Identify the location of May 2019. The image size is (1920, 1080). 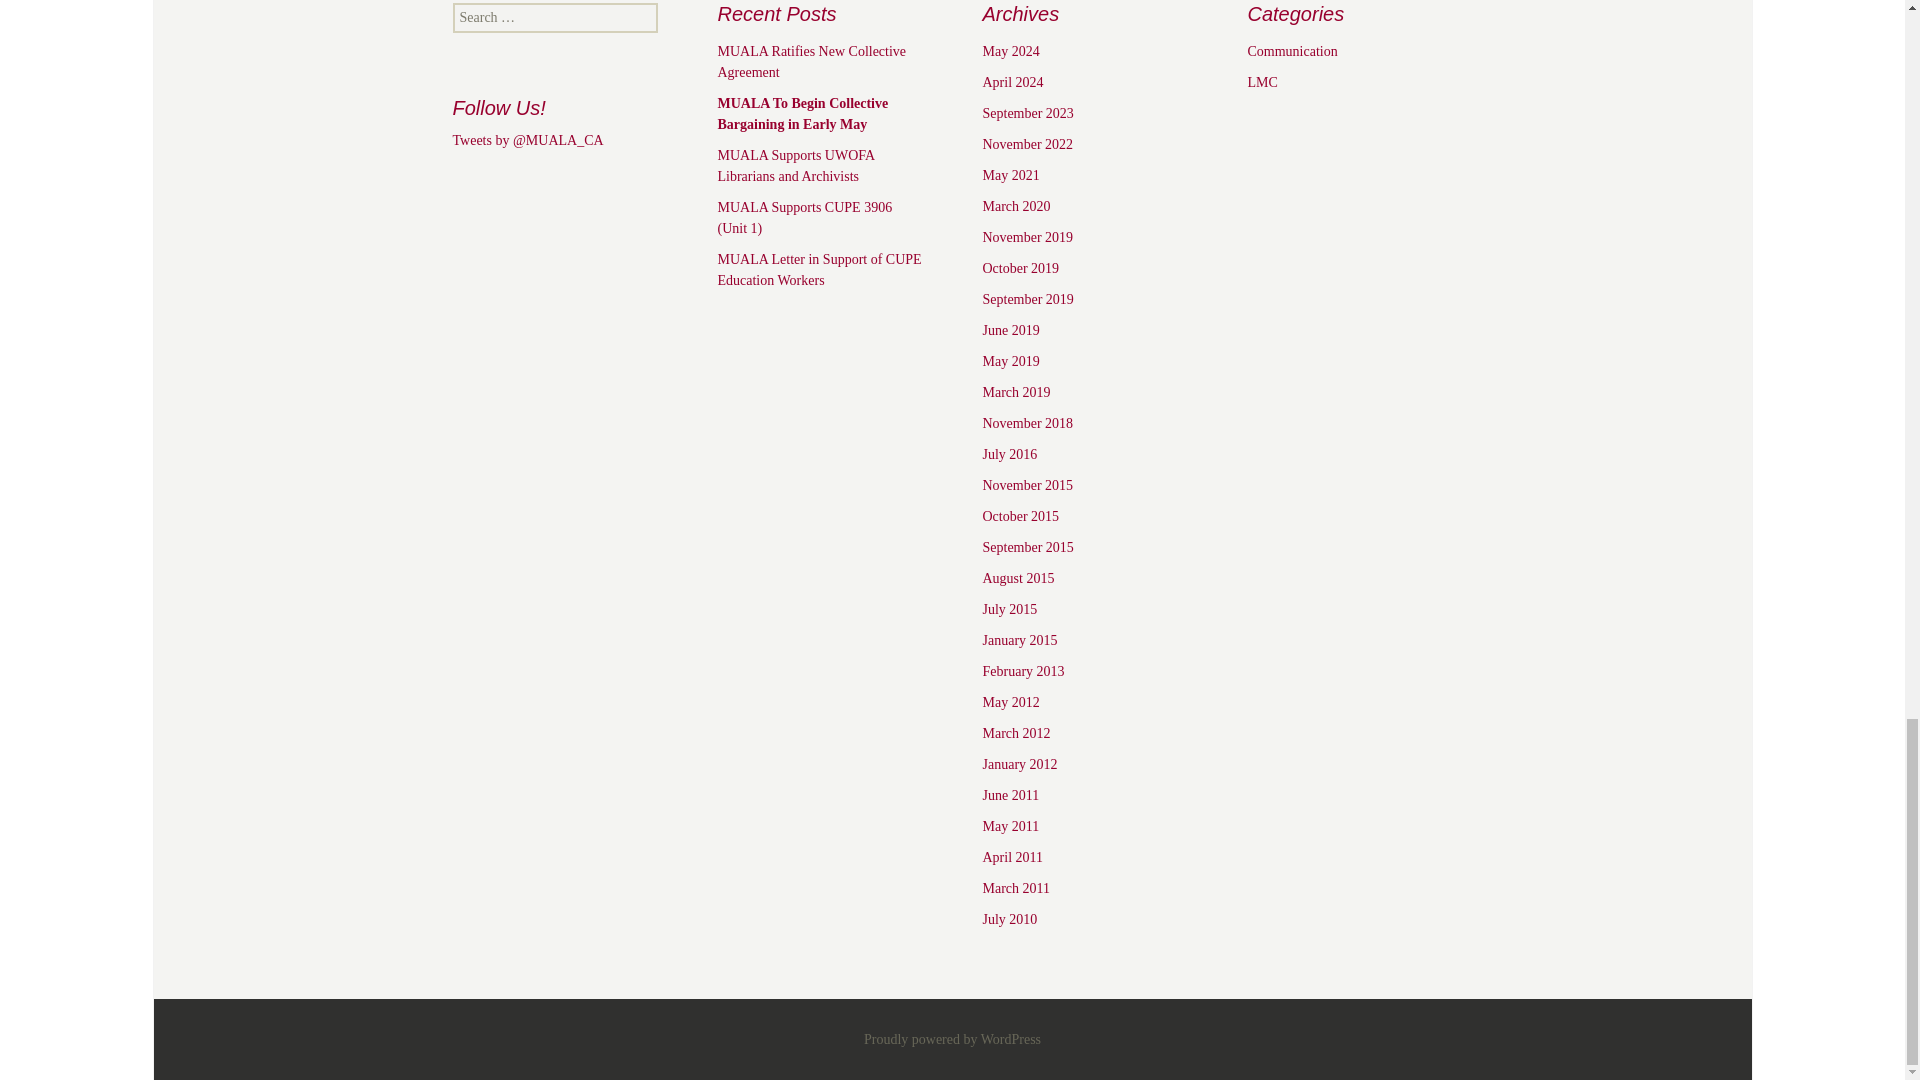
(1010, 362).